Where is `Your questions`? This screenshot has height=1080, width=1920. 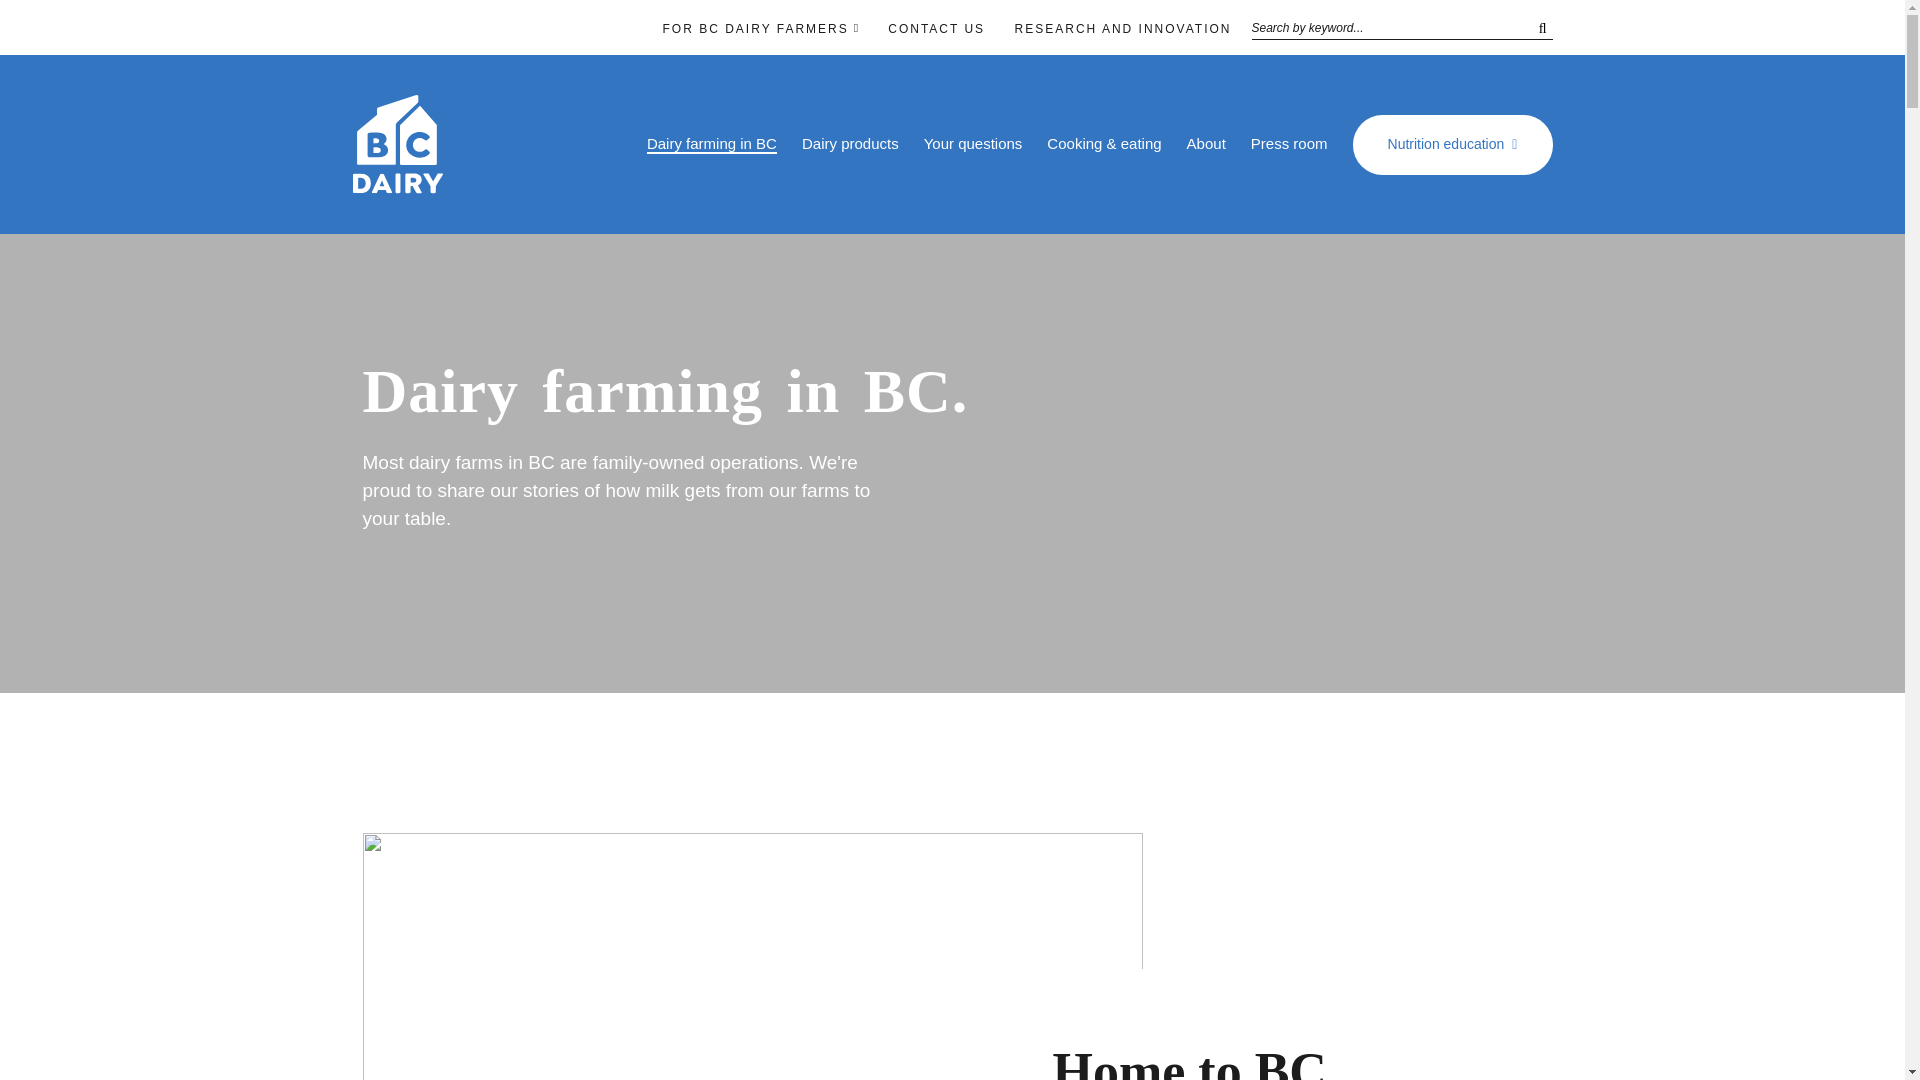
Your questions is located at coordinates (974, 144).